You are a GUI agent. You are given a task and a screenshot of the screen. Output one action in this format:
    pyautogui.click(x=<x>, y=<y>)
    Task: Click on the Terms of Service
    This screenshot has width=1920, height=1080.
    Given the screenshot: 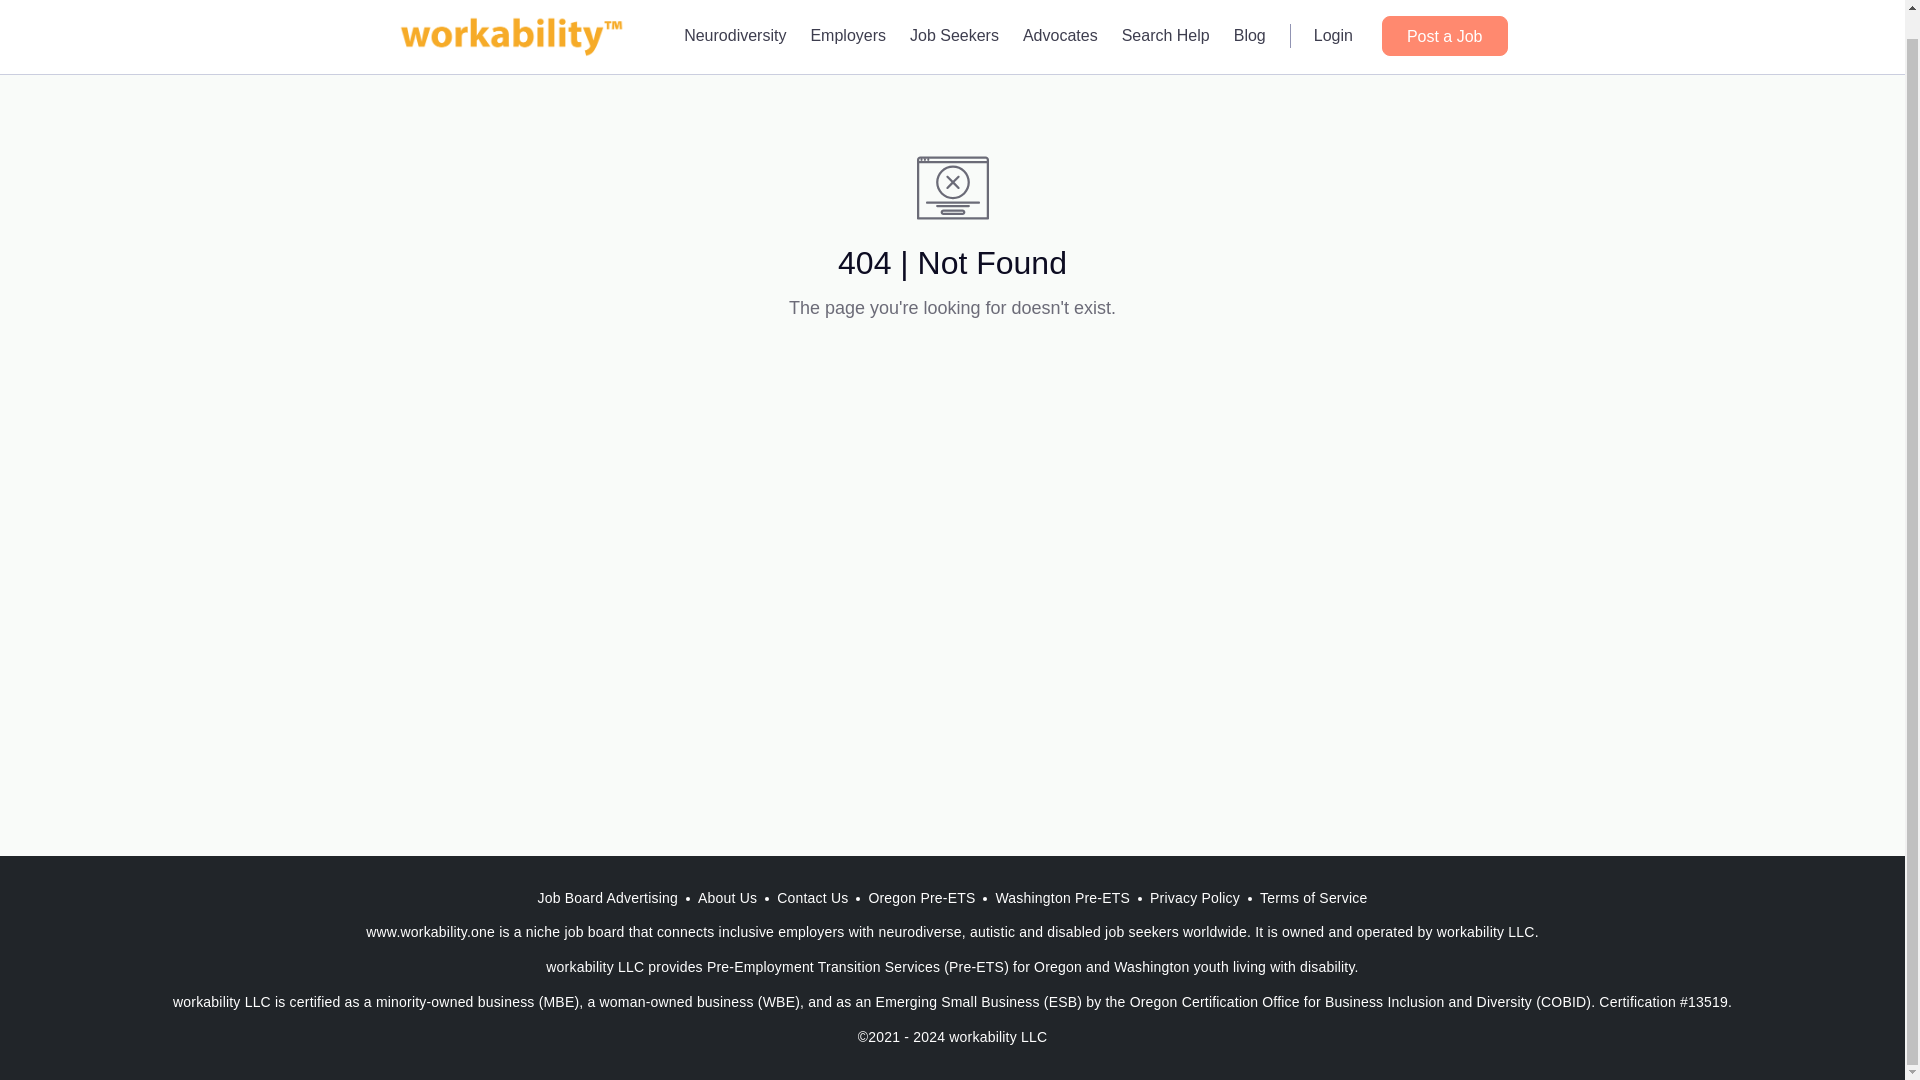 What is the action you would take?
    pyautogui.click(x=1312, y=898)
    